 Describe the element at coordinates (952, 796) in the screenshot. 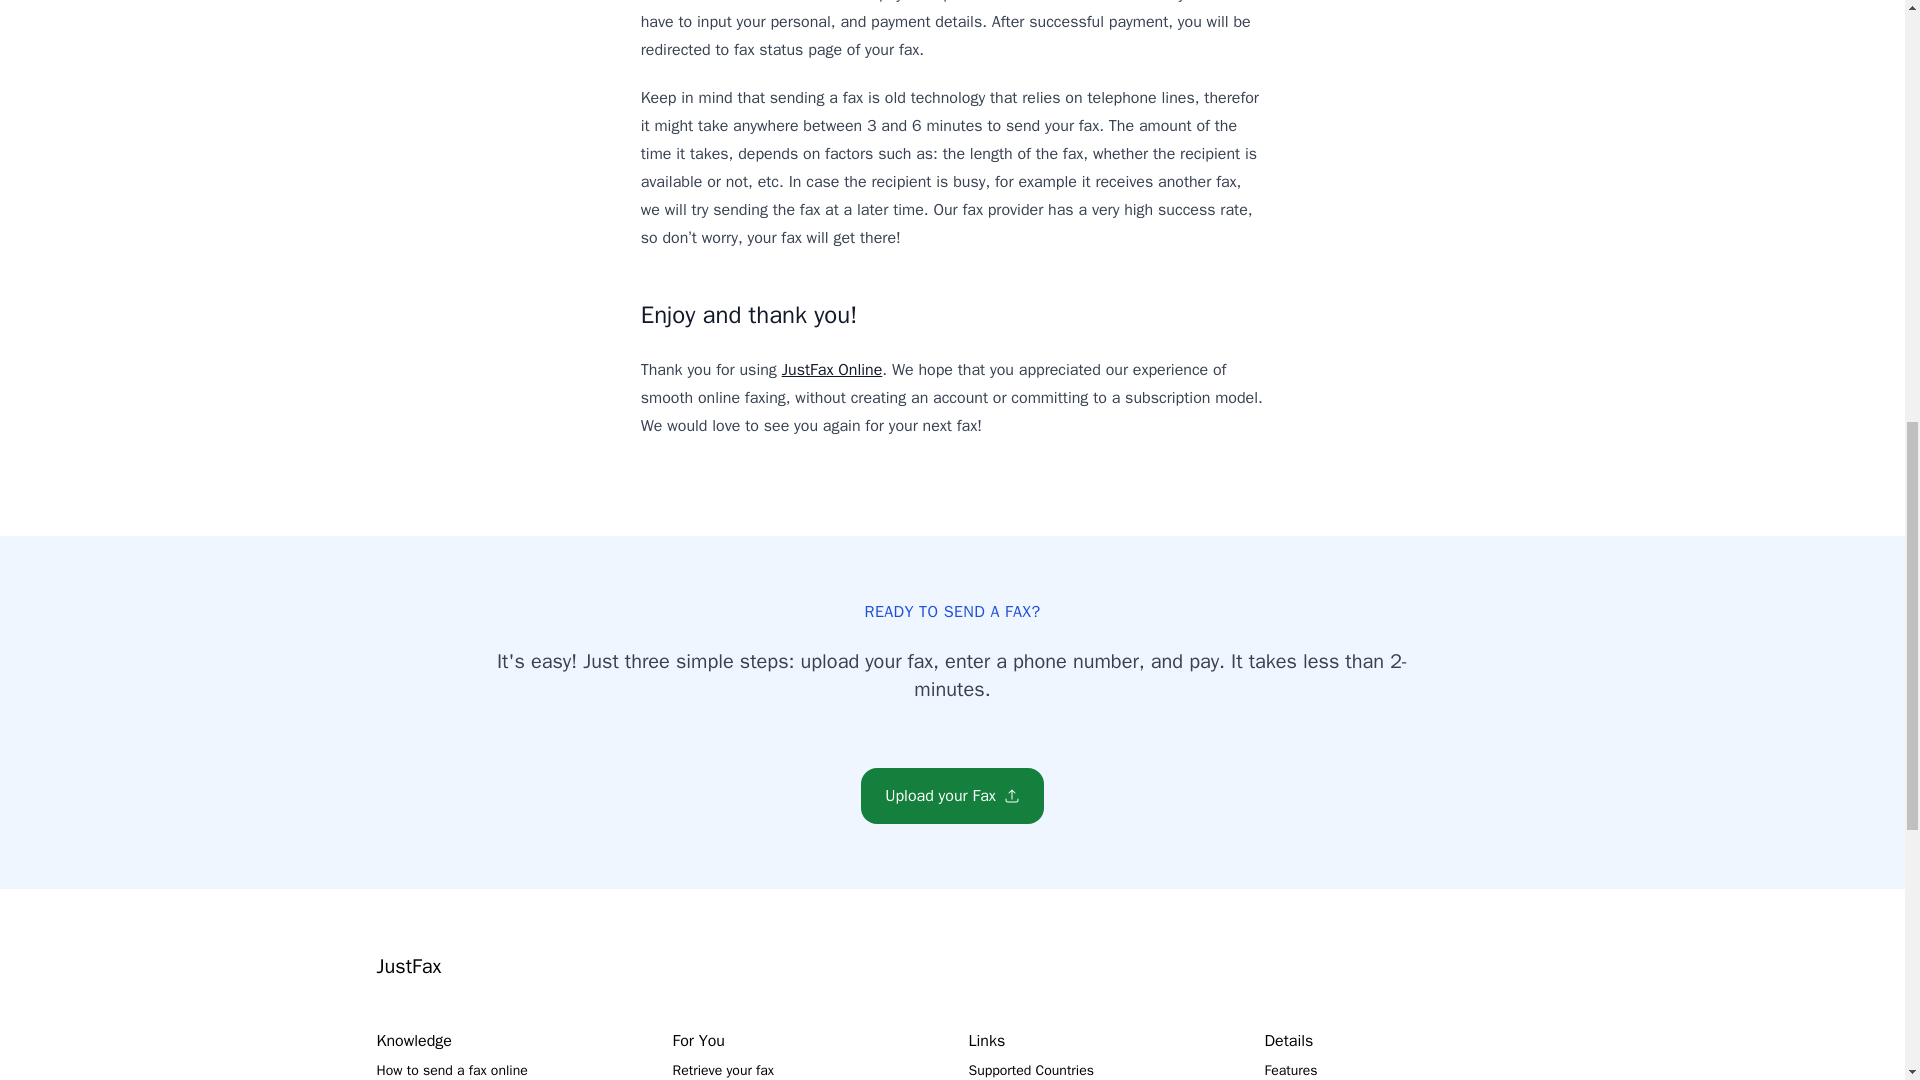

I see `Upload your Fax` at that location.